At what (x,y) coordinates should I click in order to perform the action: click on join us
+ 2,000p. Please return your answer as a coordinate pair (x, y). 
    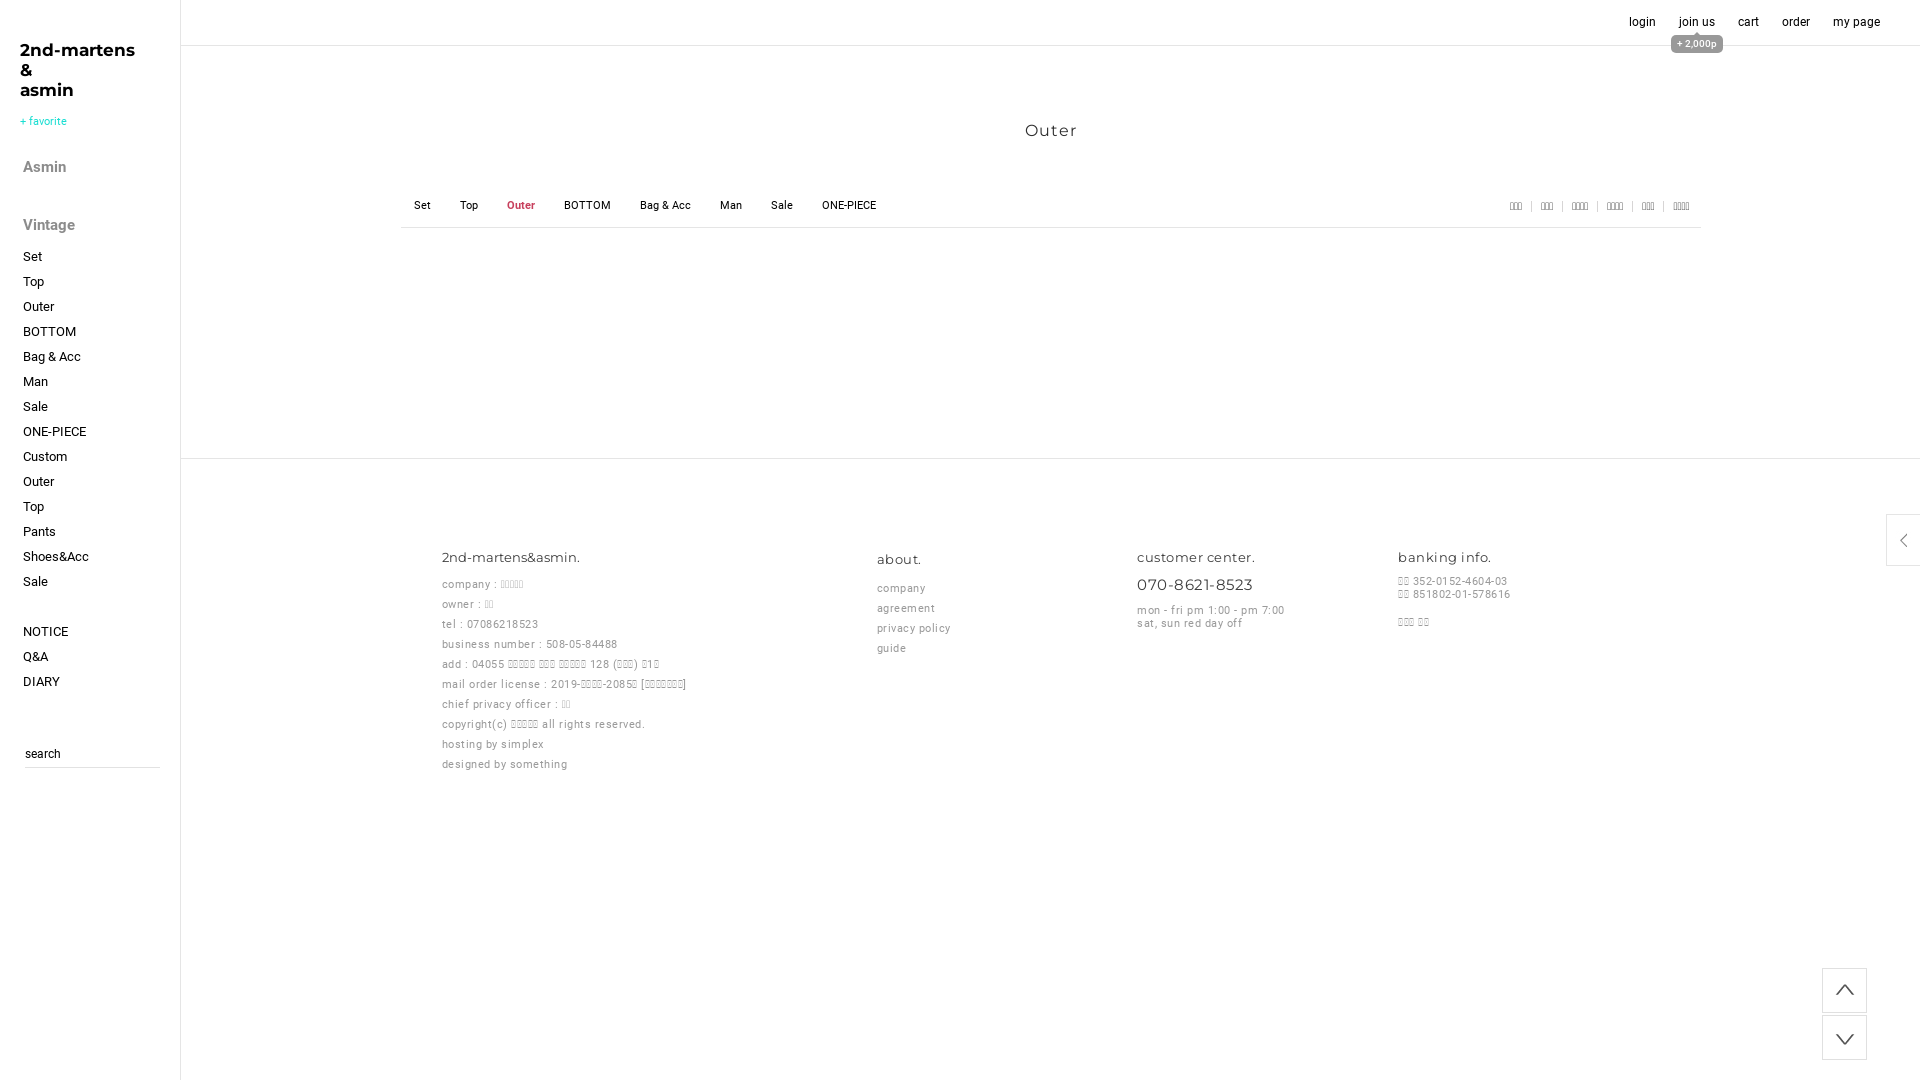
    Looking at the image, I should click on (1697, 22).